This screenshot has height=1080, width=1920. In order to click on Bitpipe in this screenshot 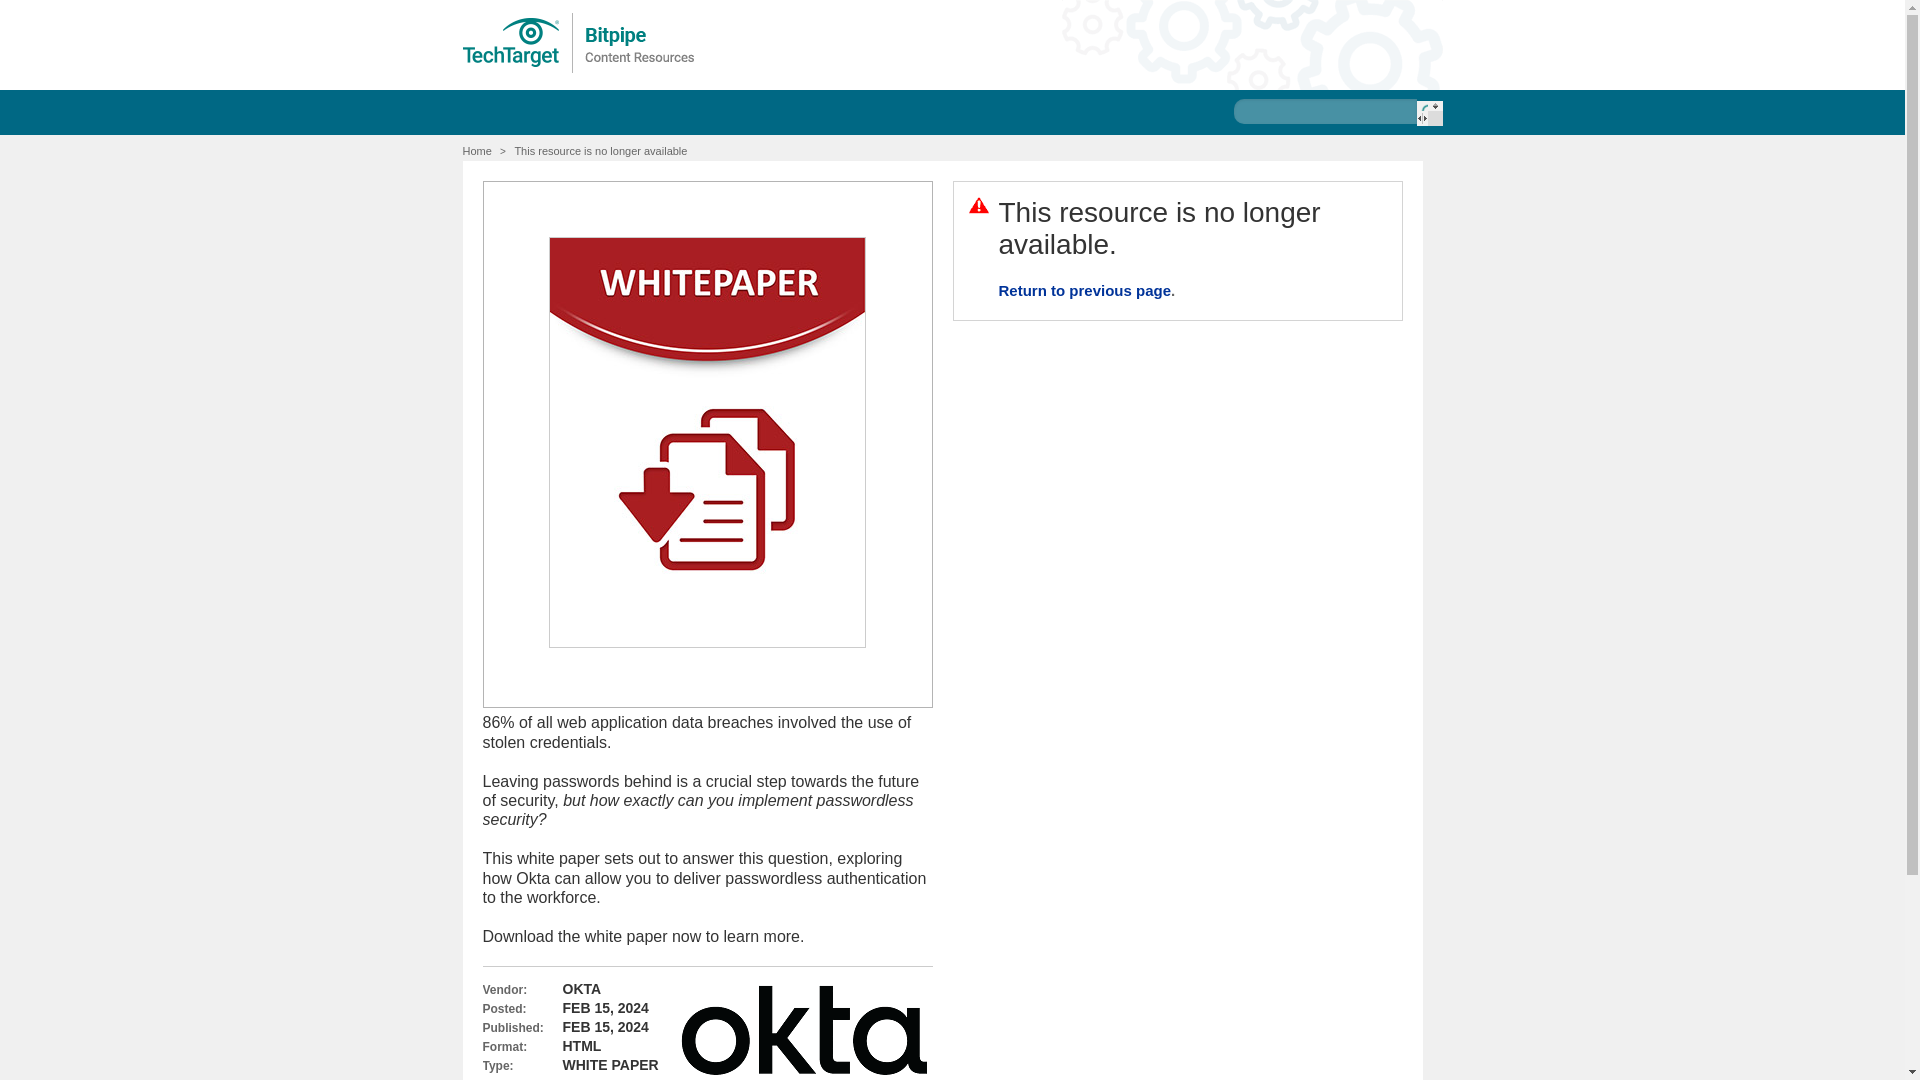, I will do `click(579, 42)`.